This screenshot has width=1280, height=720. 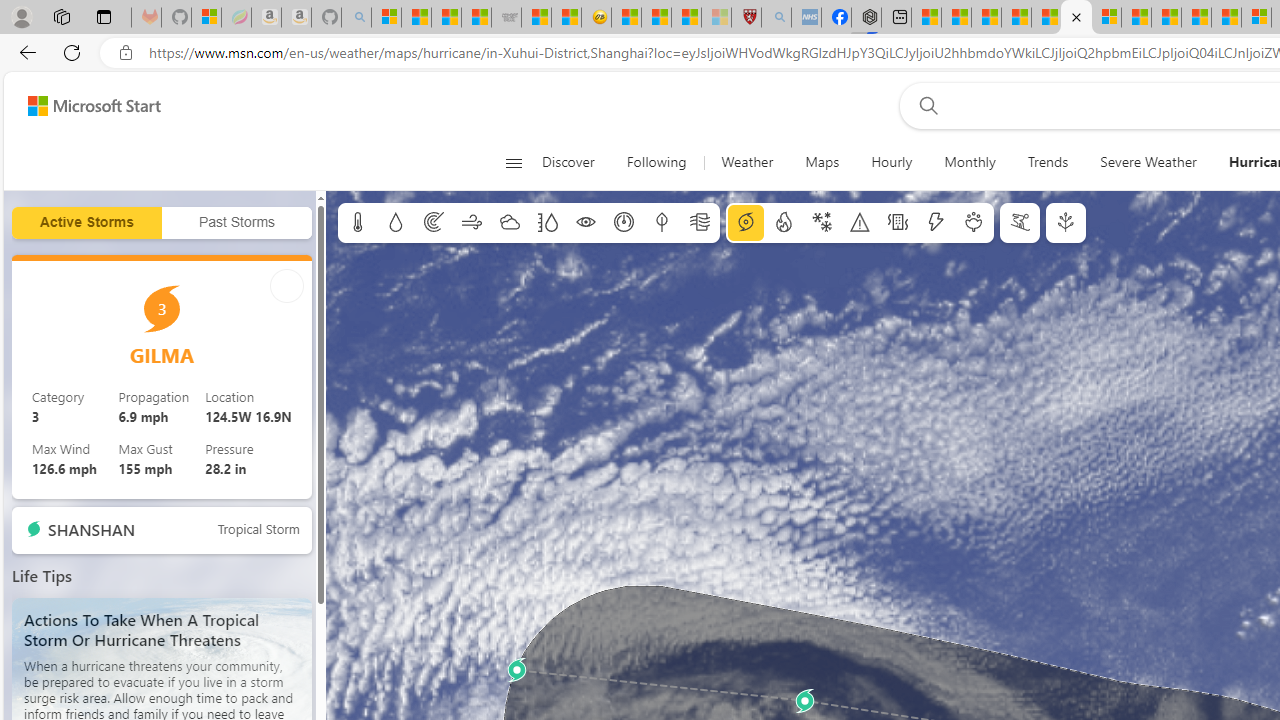 What do you see at coordinates (509, 223) in the screenshot?
I see `Clouds` at bounding box center [509, 223].